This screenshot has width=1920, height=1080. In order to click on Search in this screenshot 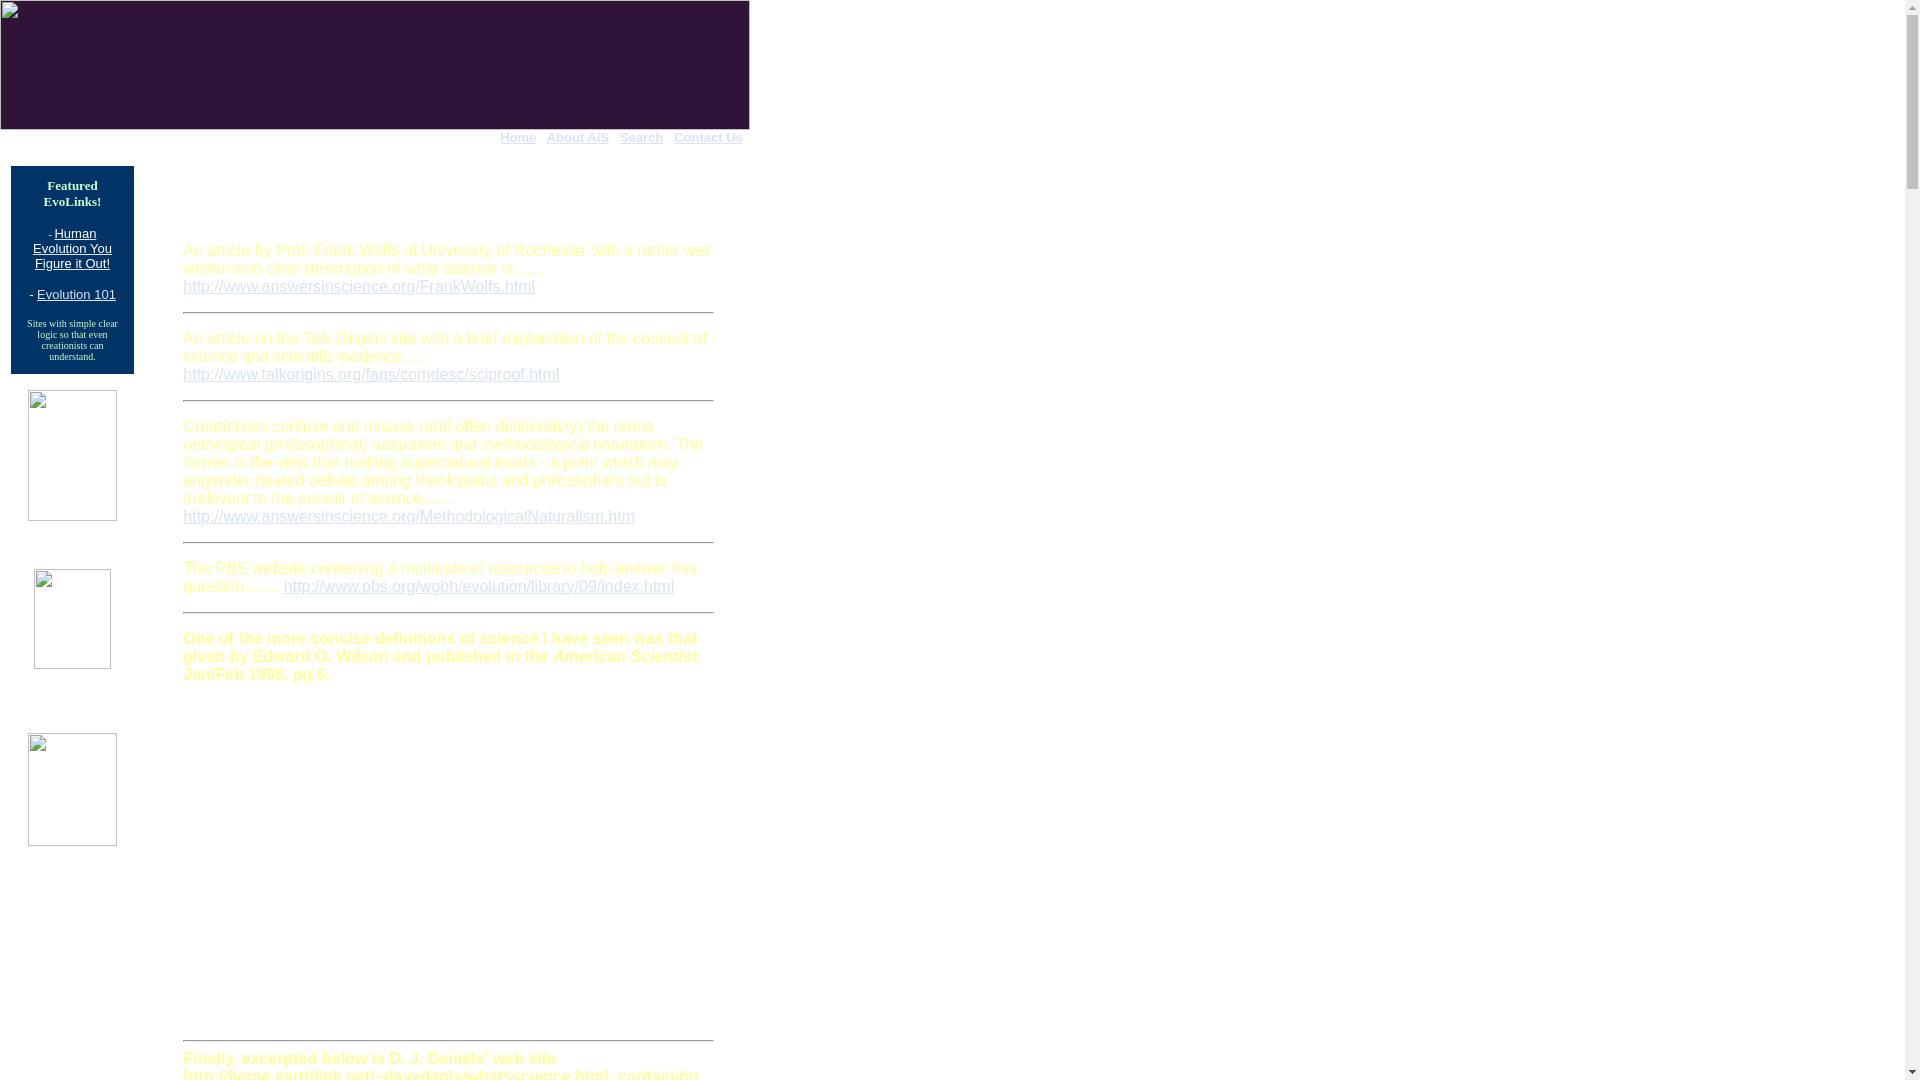, I will do `click(641, 136)`.